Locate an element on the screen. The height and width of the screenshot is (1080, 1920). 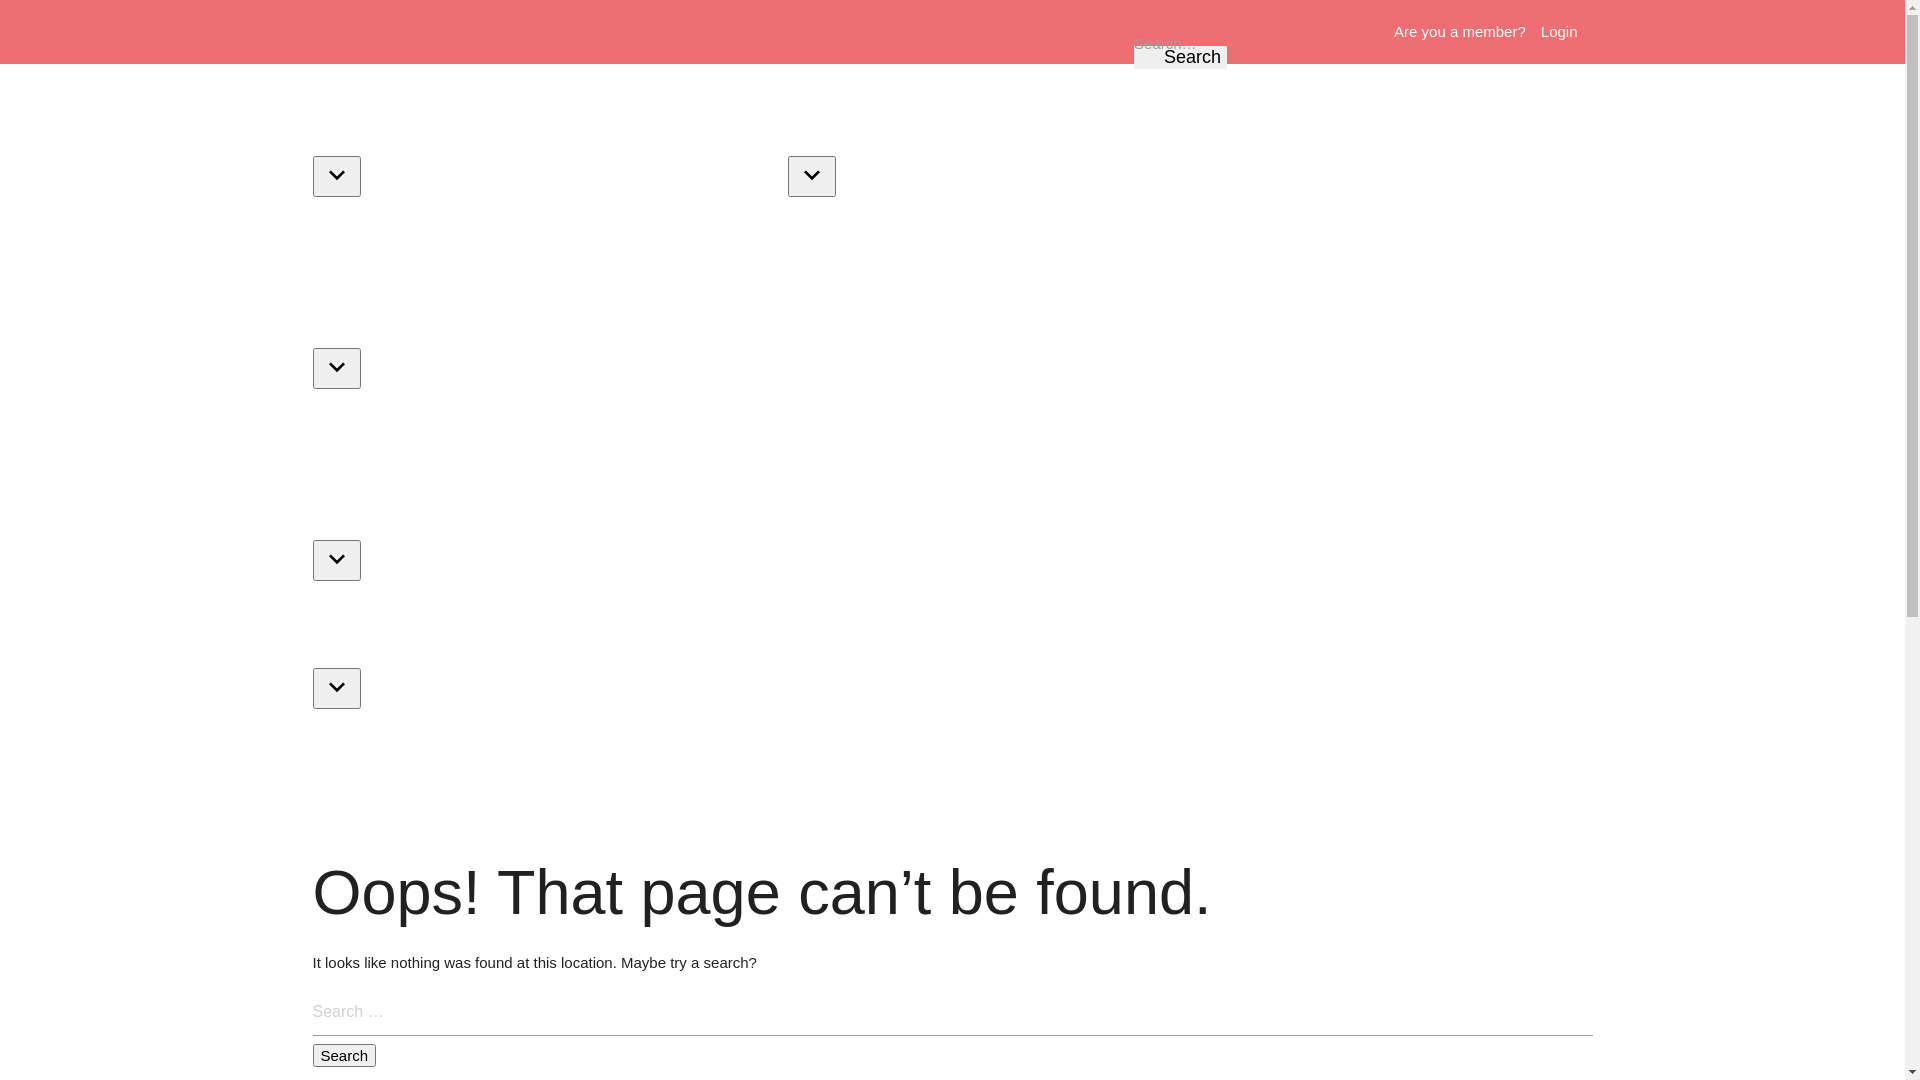
WiBF Programs is located at coordinates (952, 506).